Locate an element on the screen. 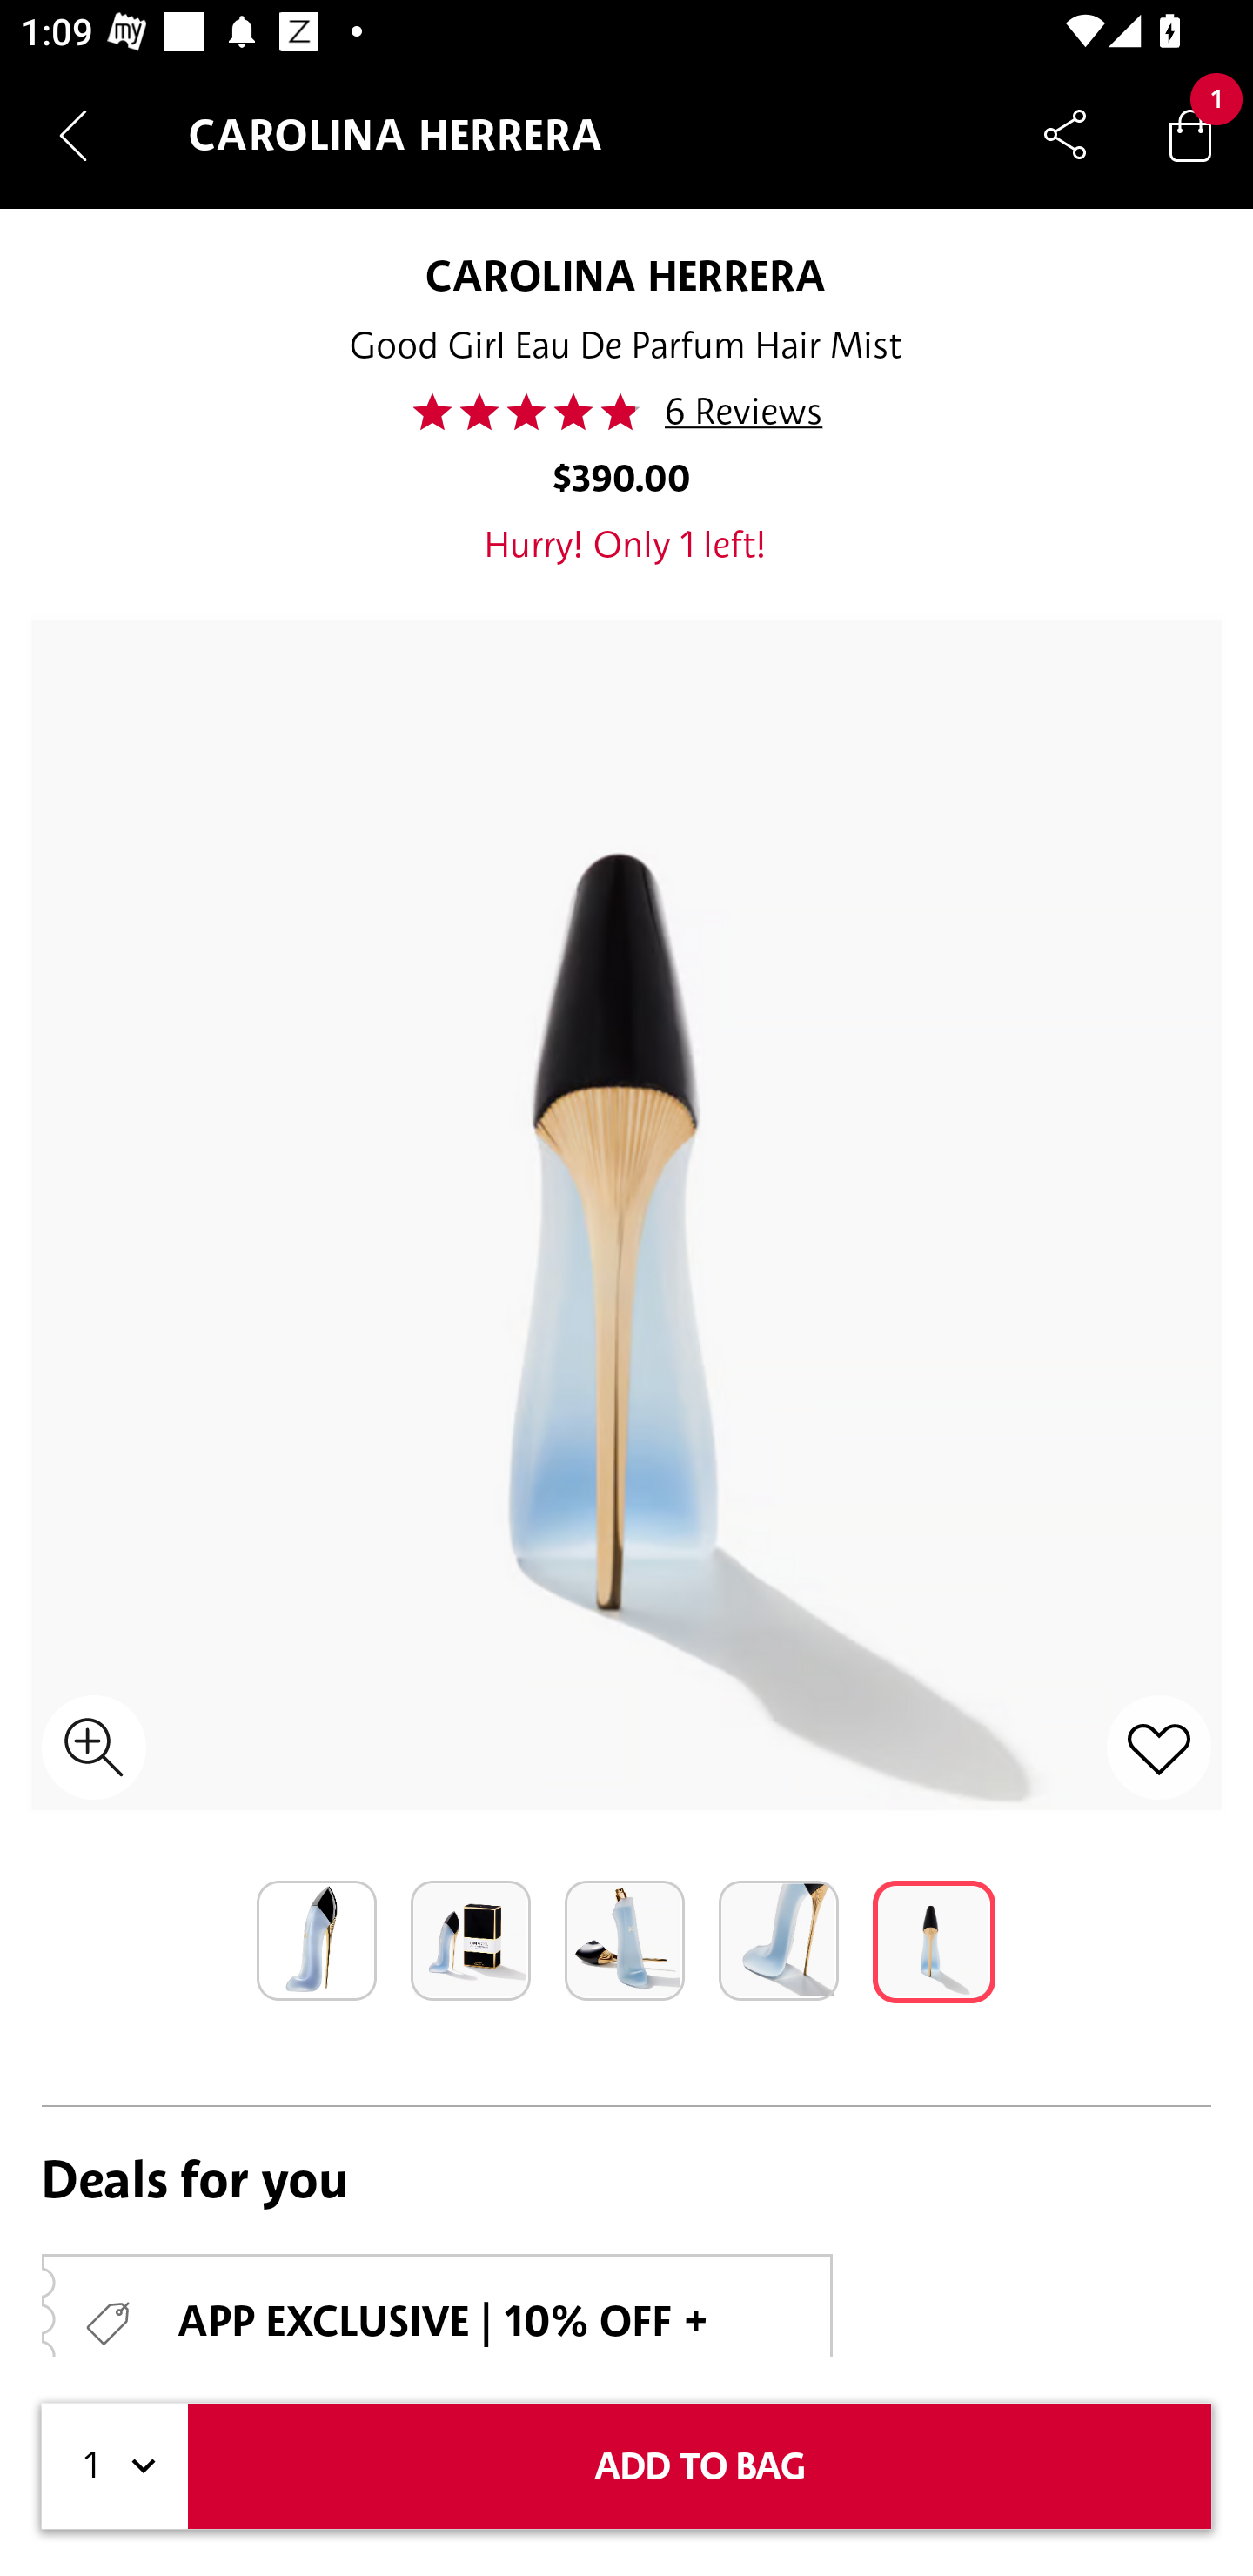 The width and height of the screenshot is (1253, 2576). 48.0 6 Reviews is located at coordinates (626, 412).